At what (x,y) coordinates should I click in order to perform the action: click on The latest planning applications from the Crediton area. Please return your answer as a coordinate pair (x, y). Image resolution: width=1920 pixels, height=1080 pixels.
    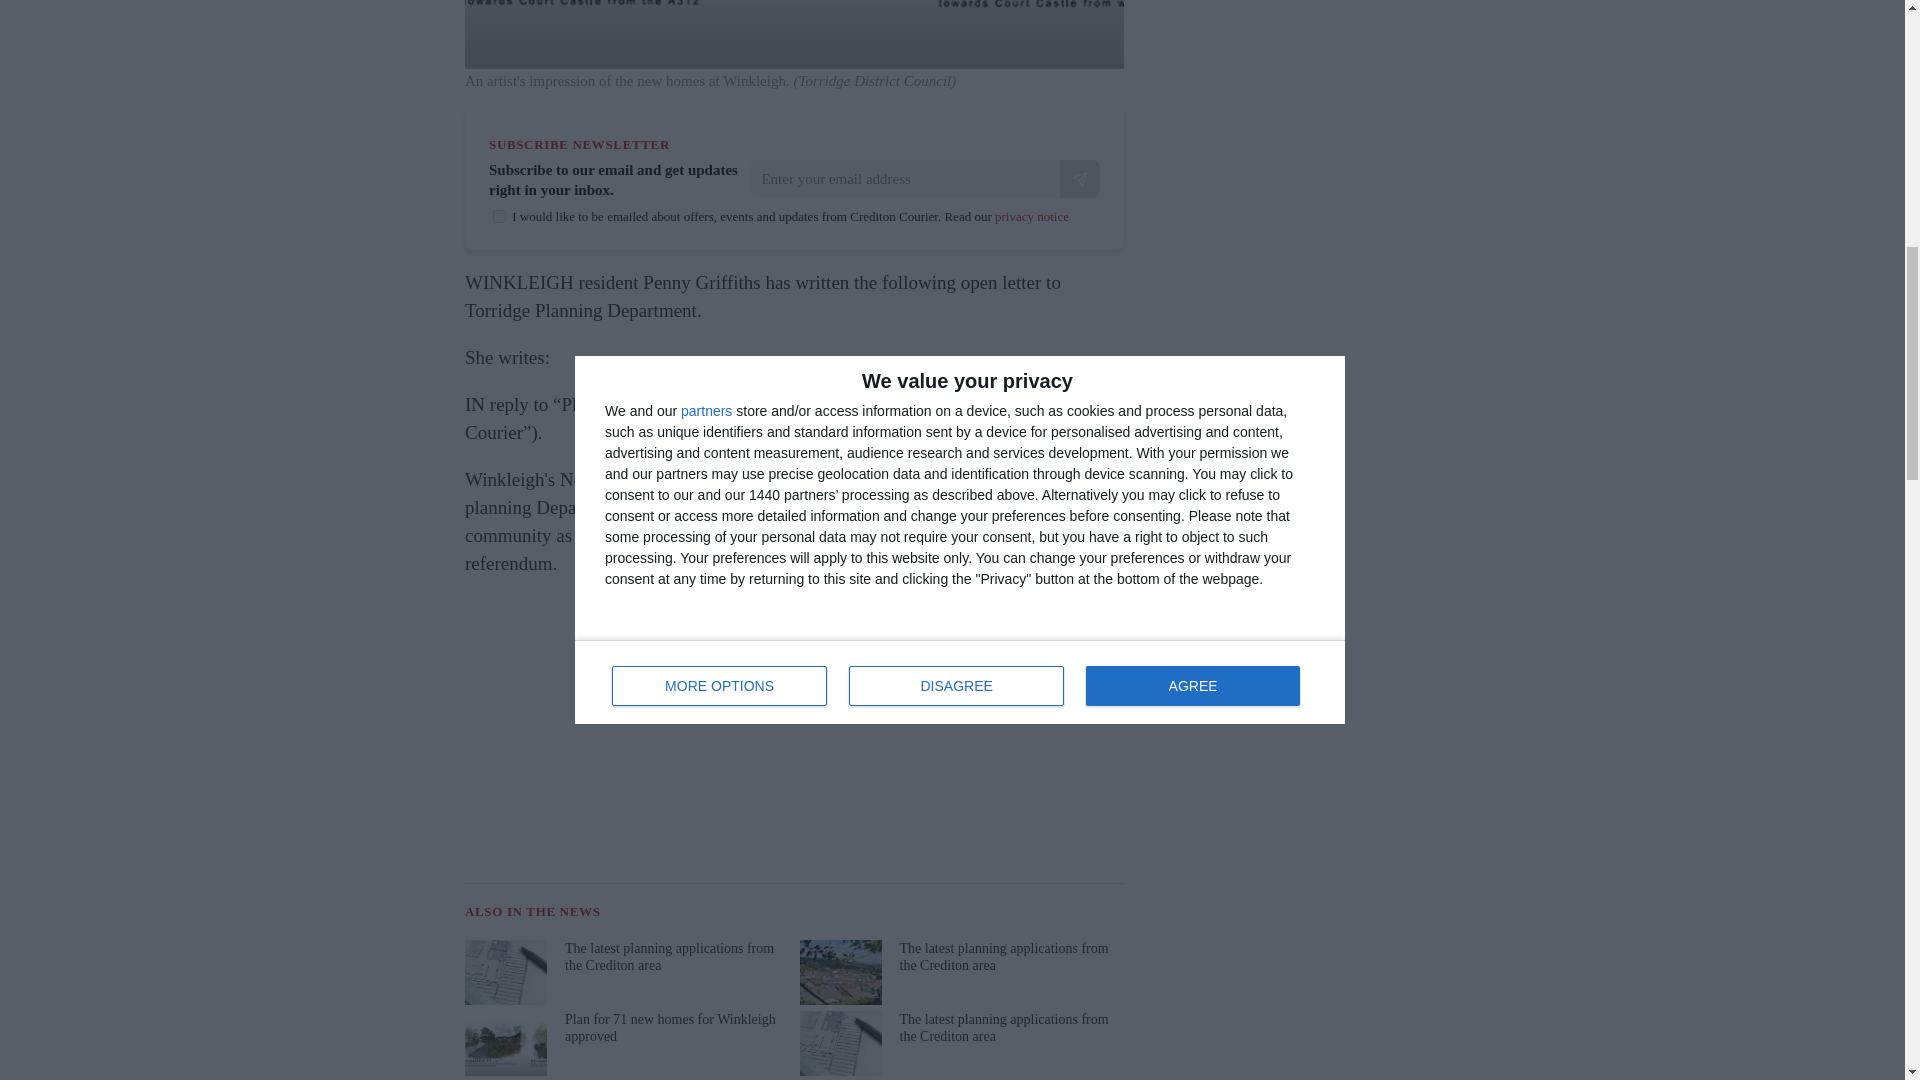
    Looking at the image, I should click on (624, 972).